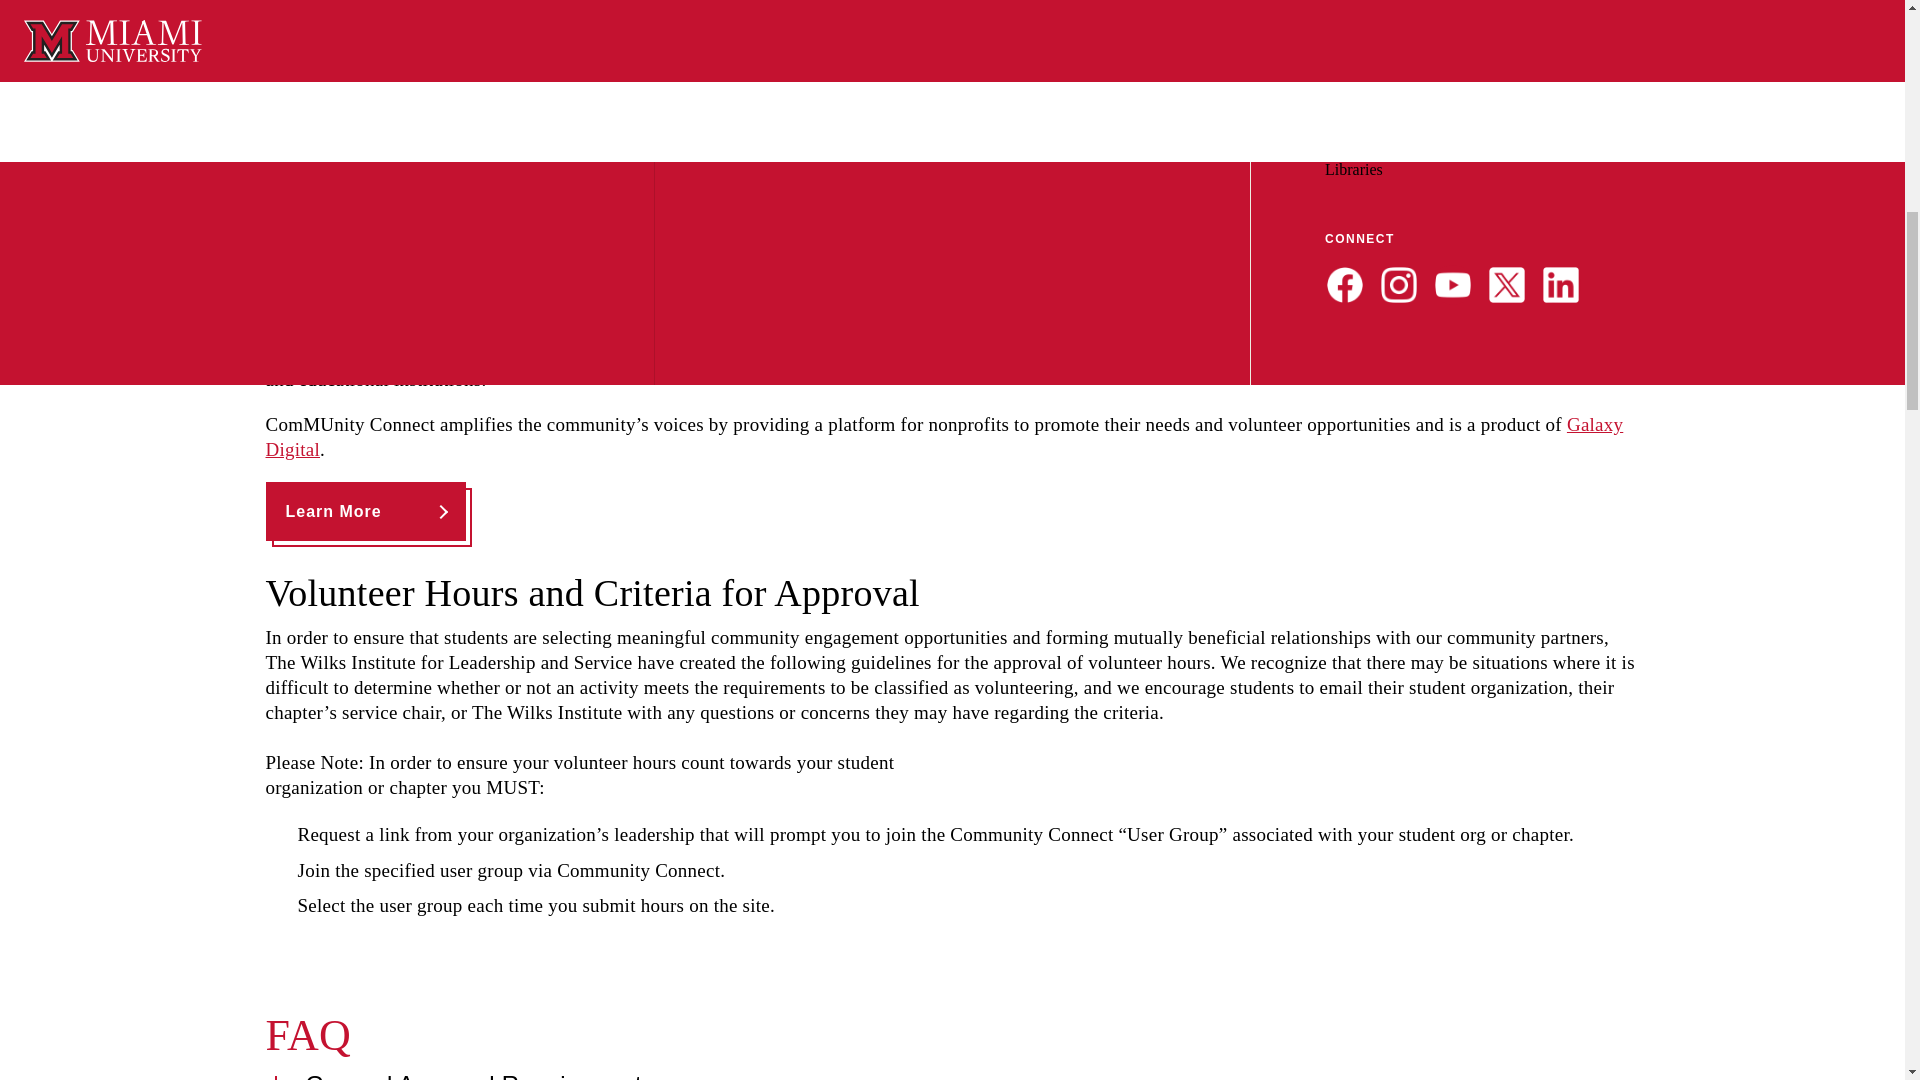 The image size is (1920, 1080). What do you see at coordinates (945, 436) in the screenshot?
I see `Galaxy Digital` at bounding box center [945, 436].